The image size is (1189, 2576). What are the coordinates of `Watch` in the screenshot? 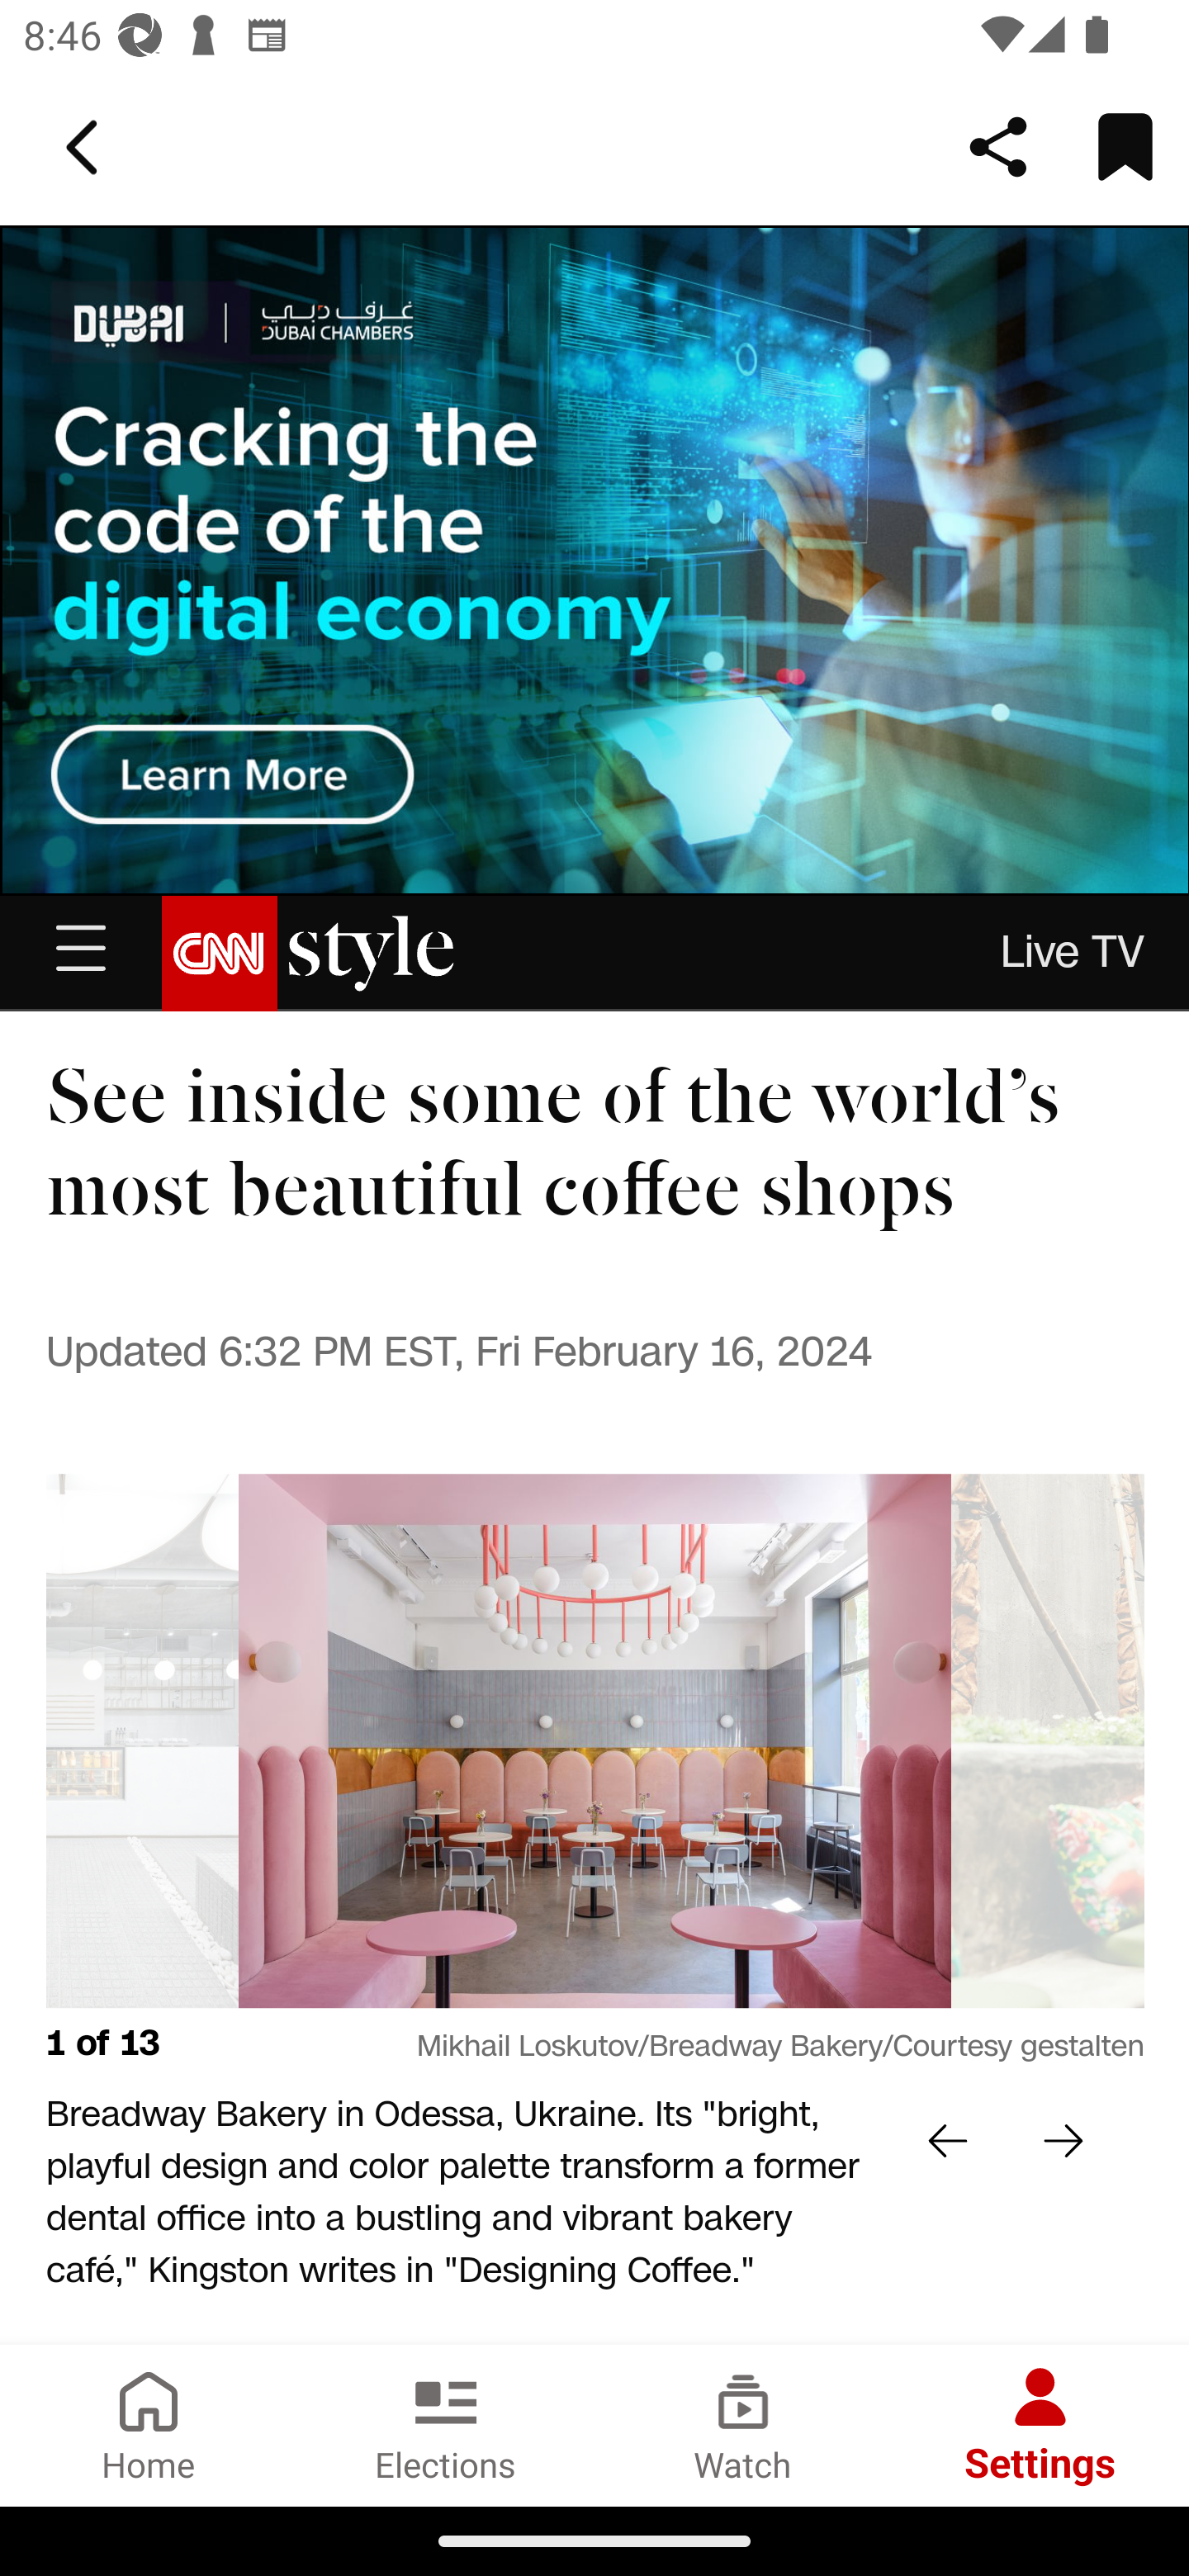 It's located at (743, 2425).